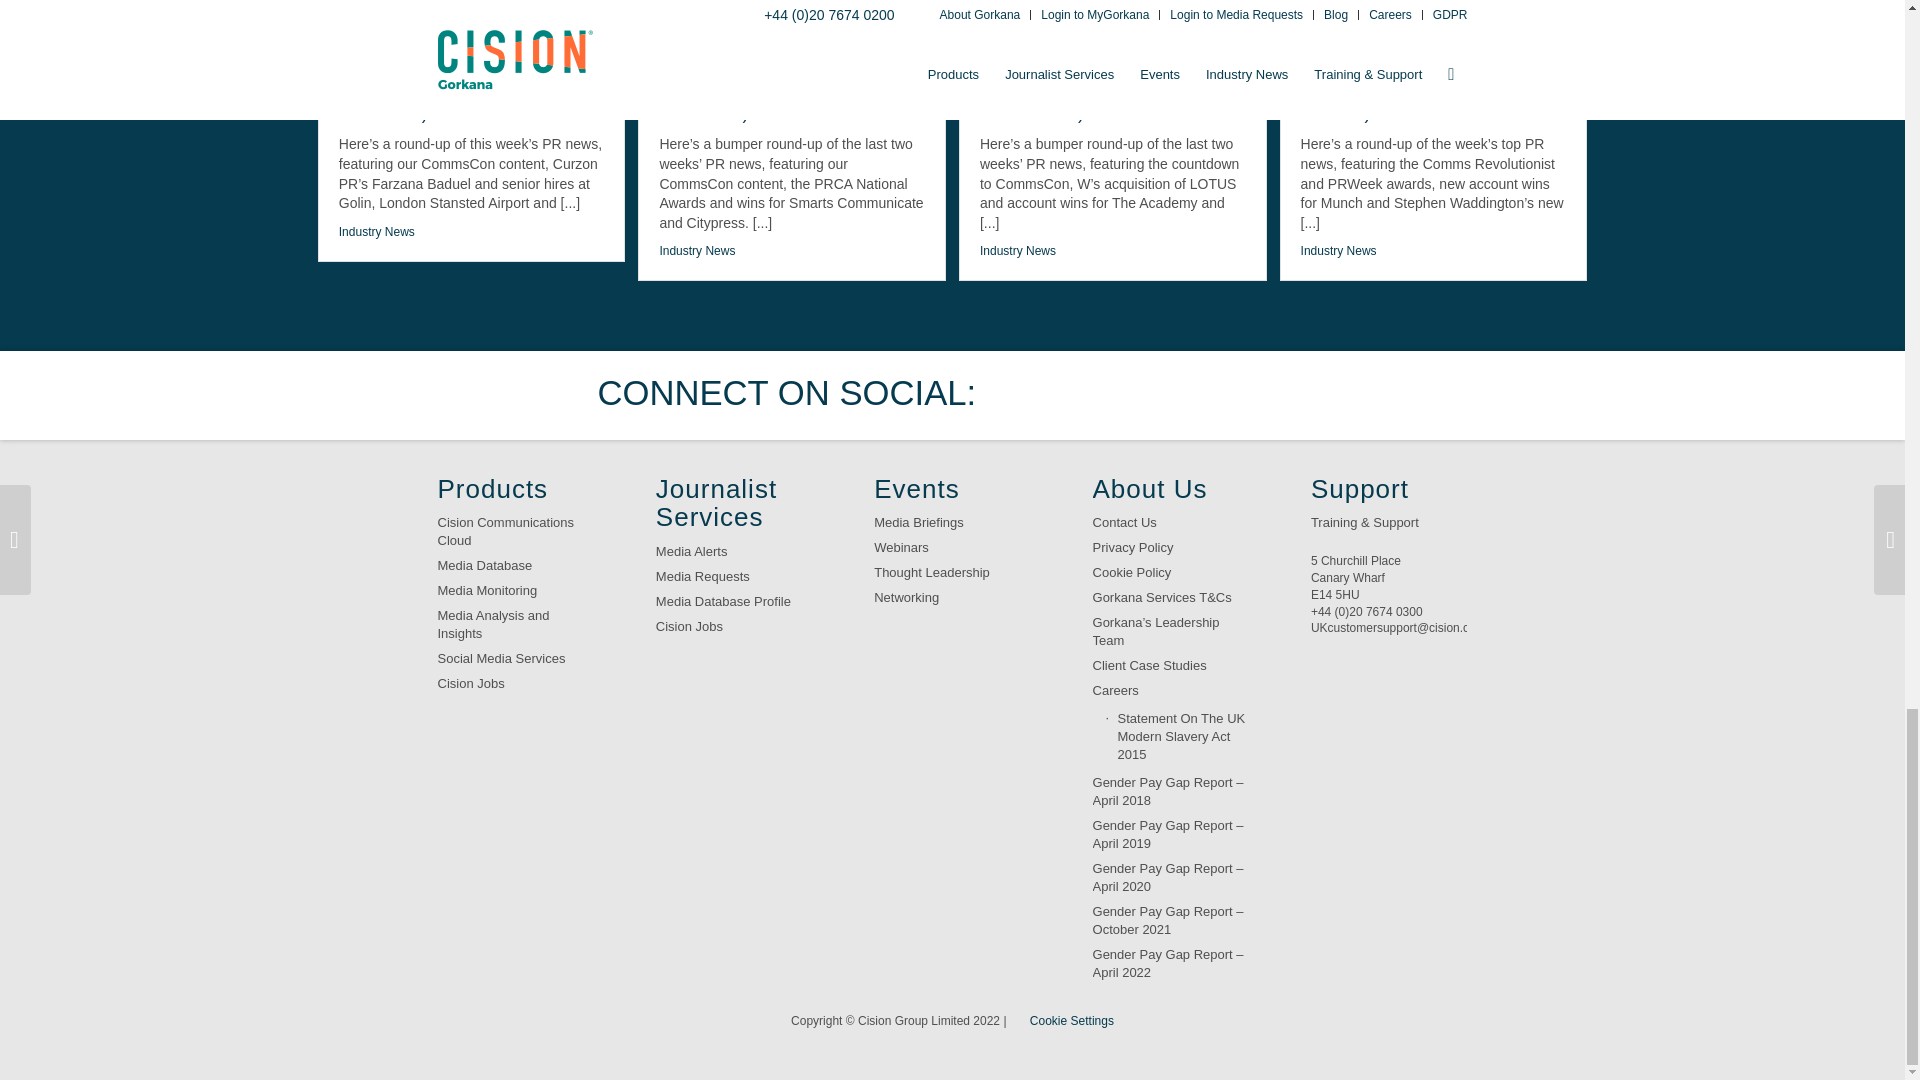  What do you see at coordinates (1086, 394) in the screenshot?
I see `connect on Facebook` at bounding box center [1086, 394].